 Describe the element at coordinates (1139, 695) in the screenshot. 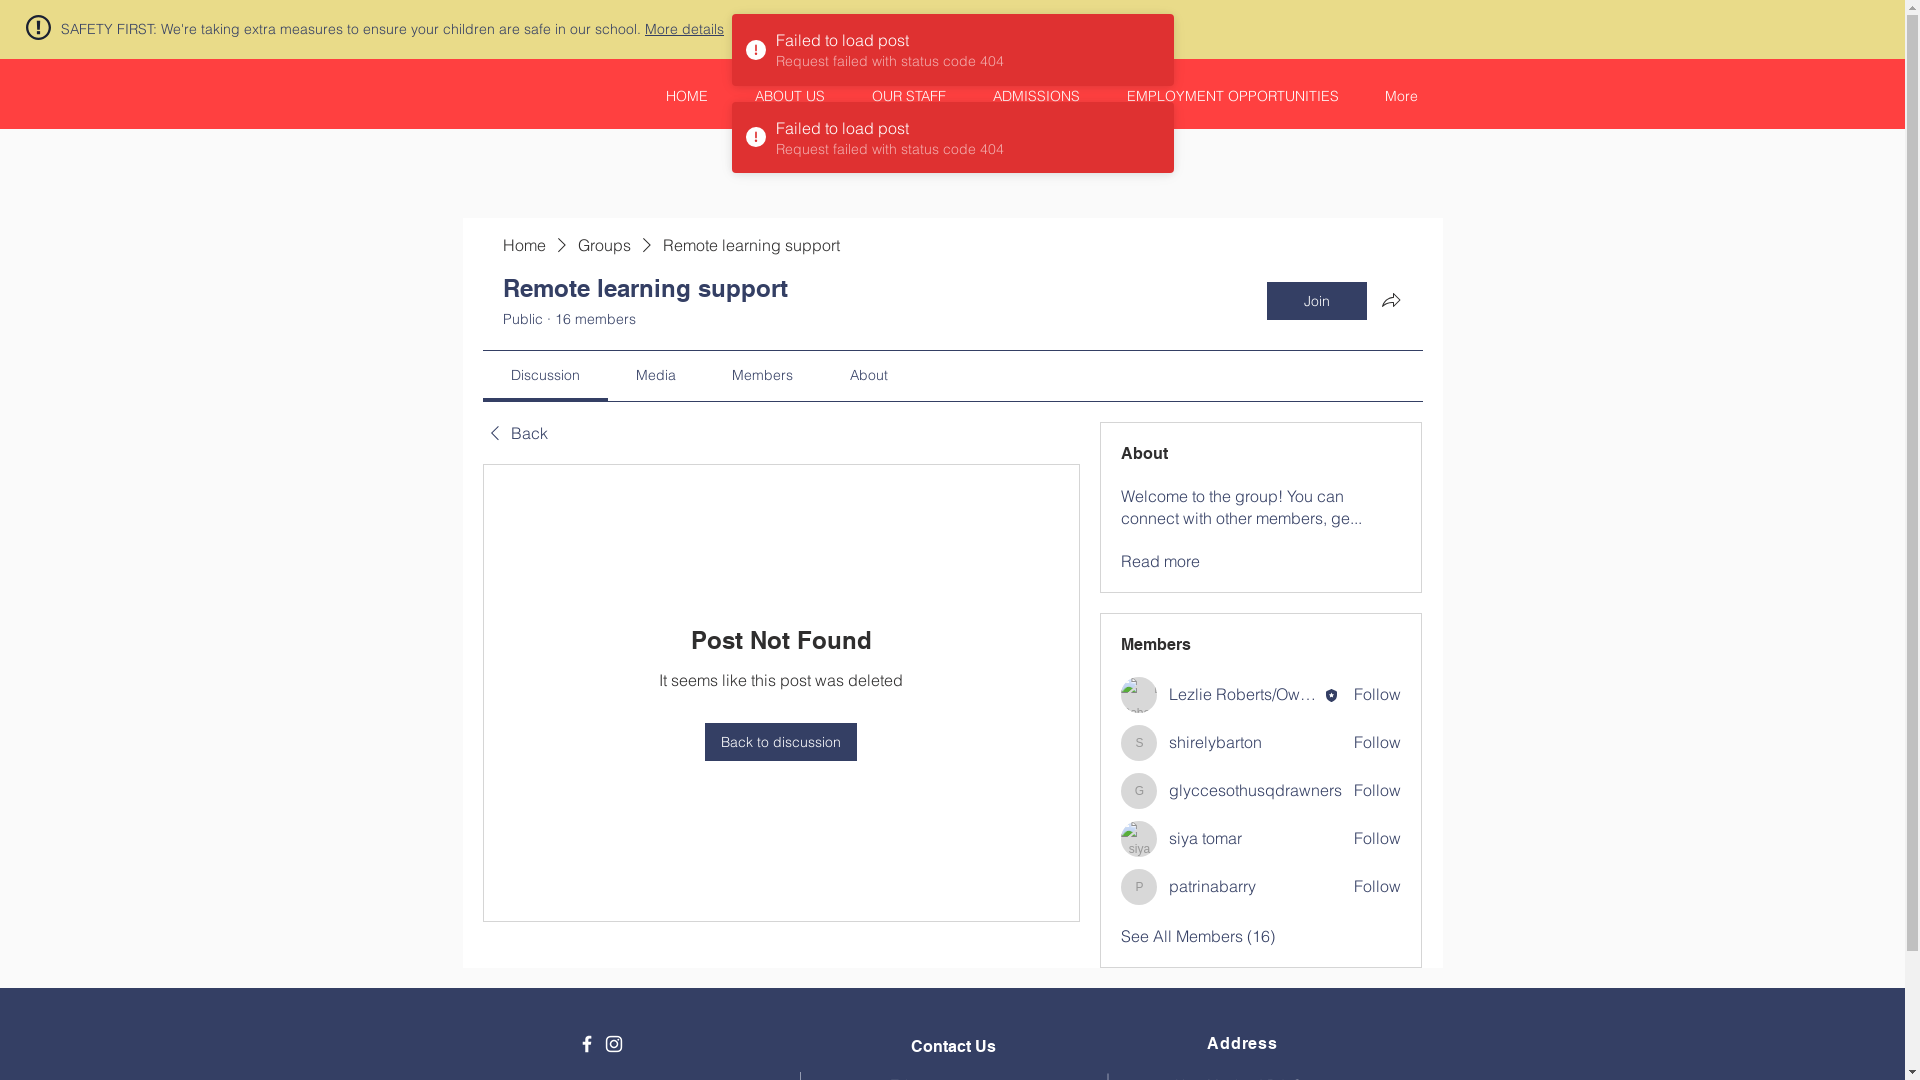

I see `Lezlie Roberts/Owner` at that location.